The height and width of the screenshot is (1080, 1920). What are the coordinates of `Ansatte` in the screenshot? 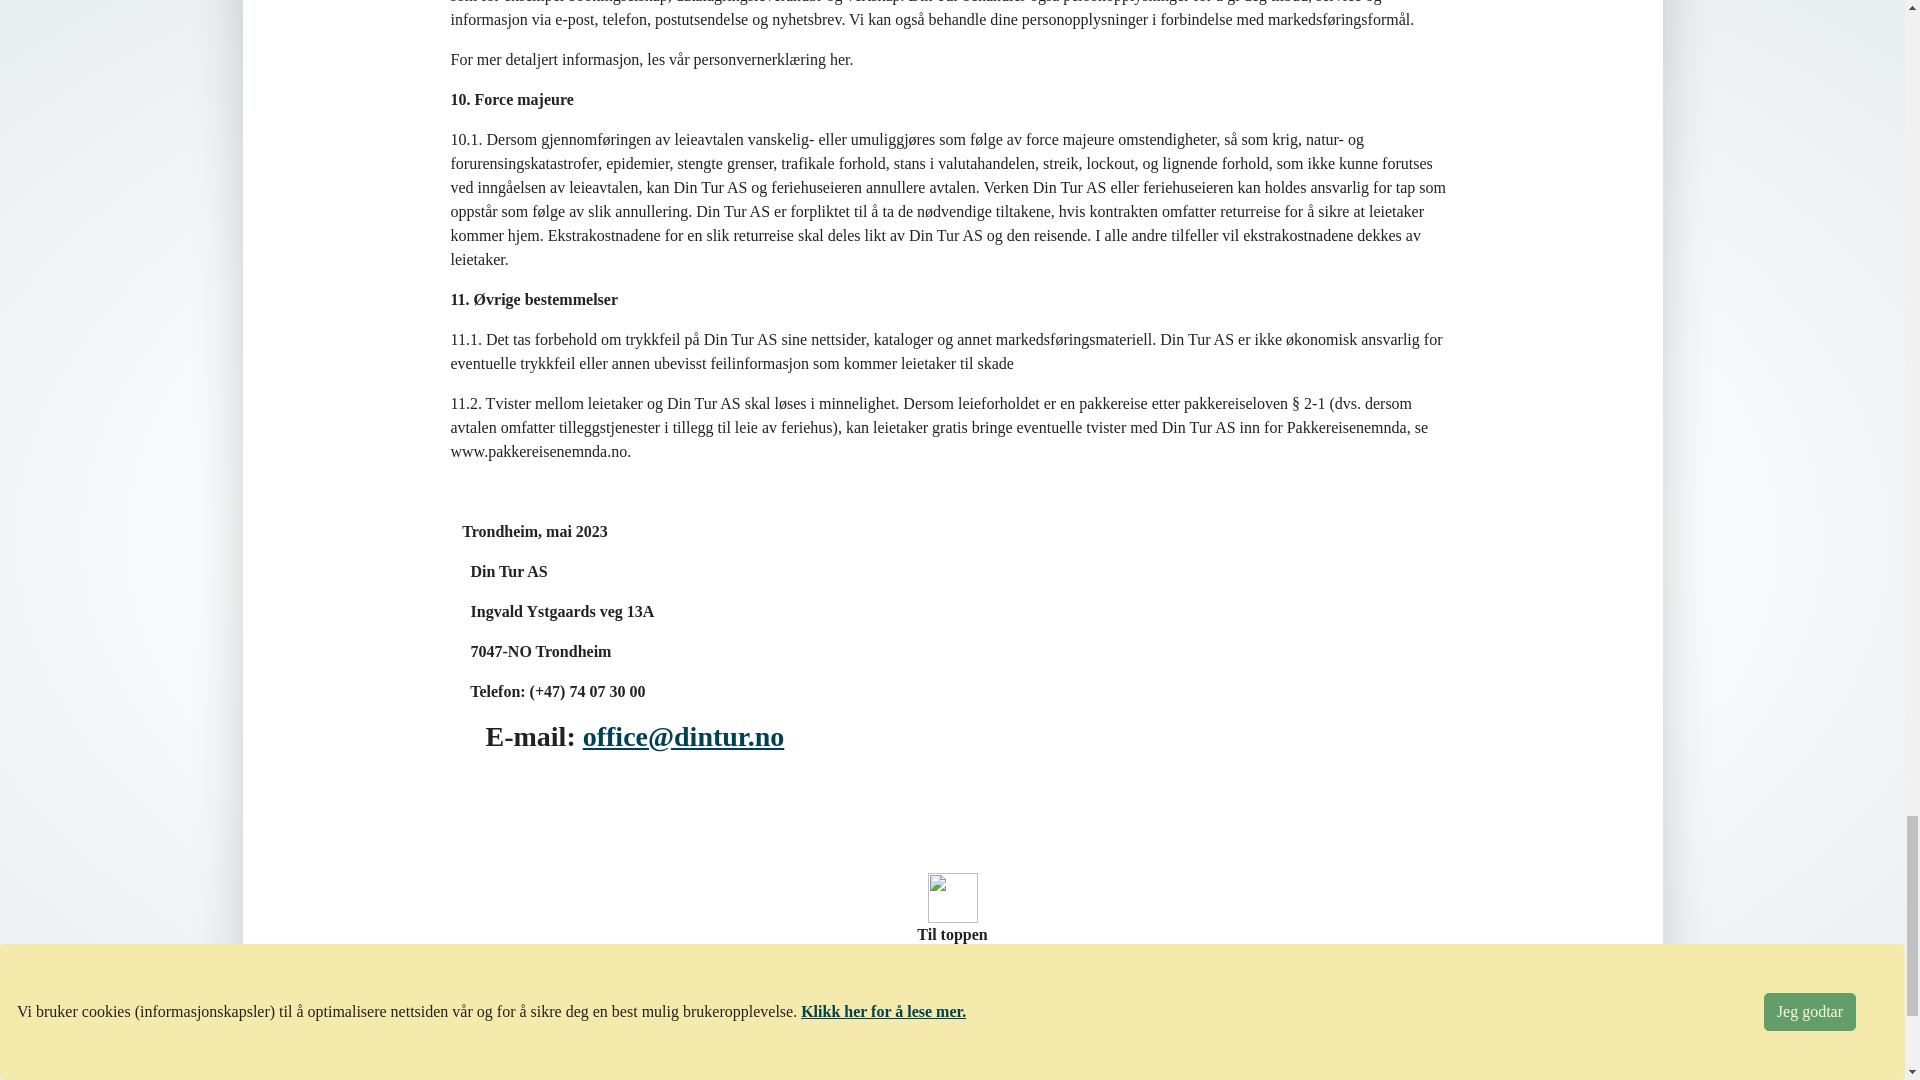 It's located at (1261, 1076).